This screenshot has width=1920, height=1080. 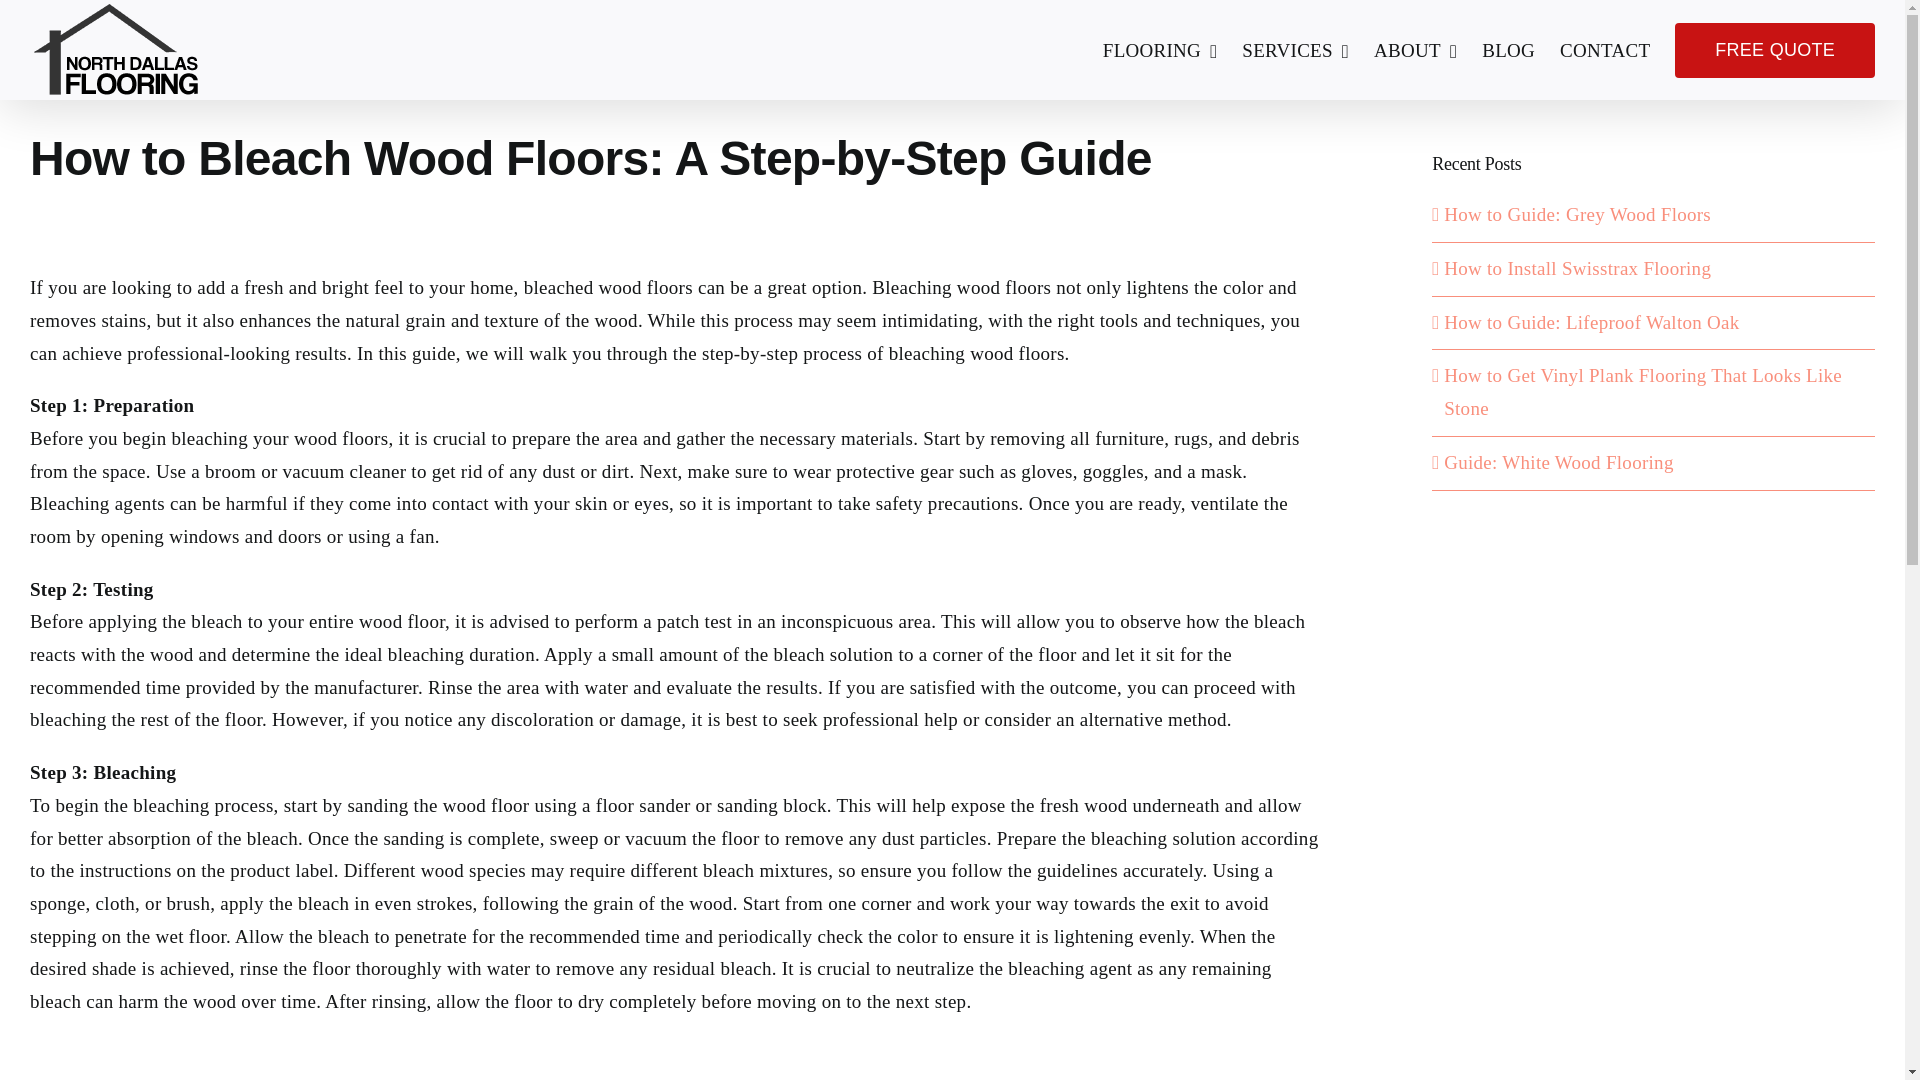 What do you see at coordinates (1604, 50) in the screenshot?
I see `CONTACT` at bounding box center [1604, 50].